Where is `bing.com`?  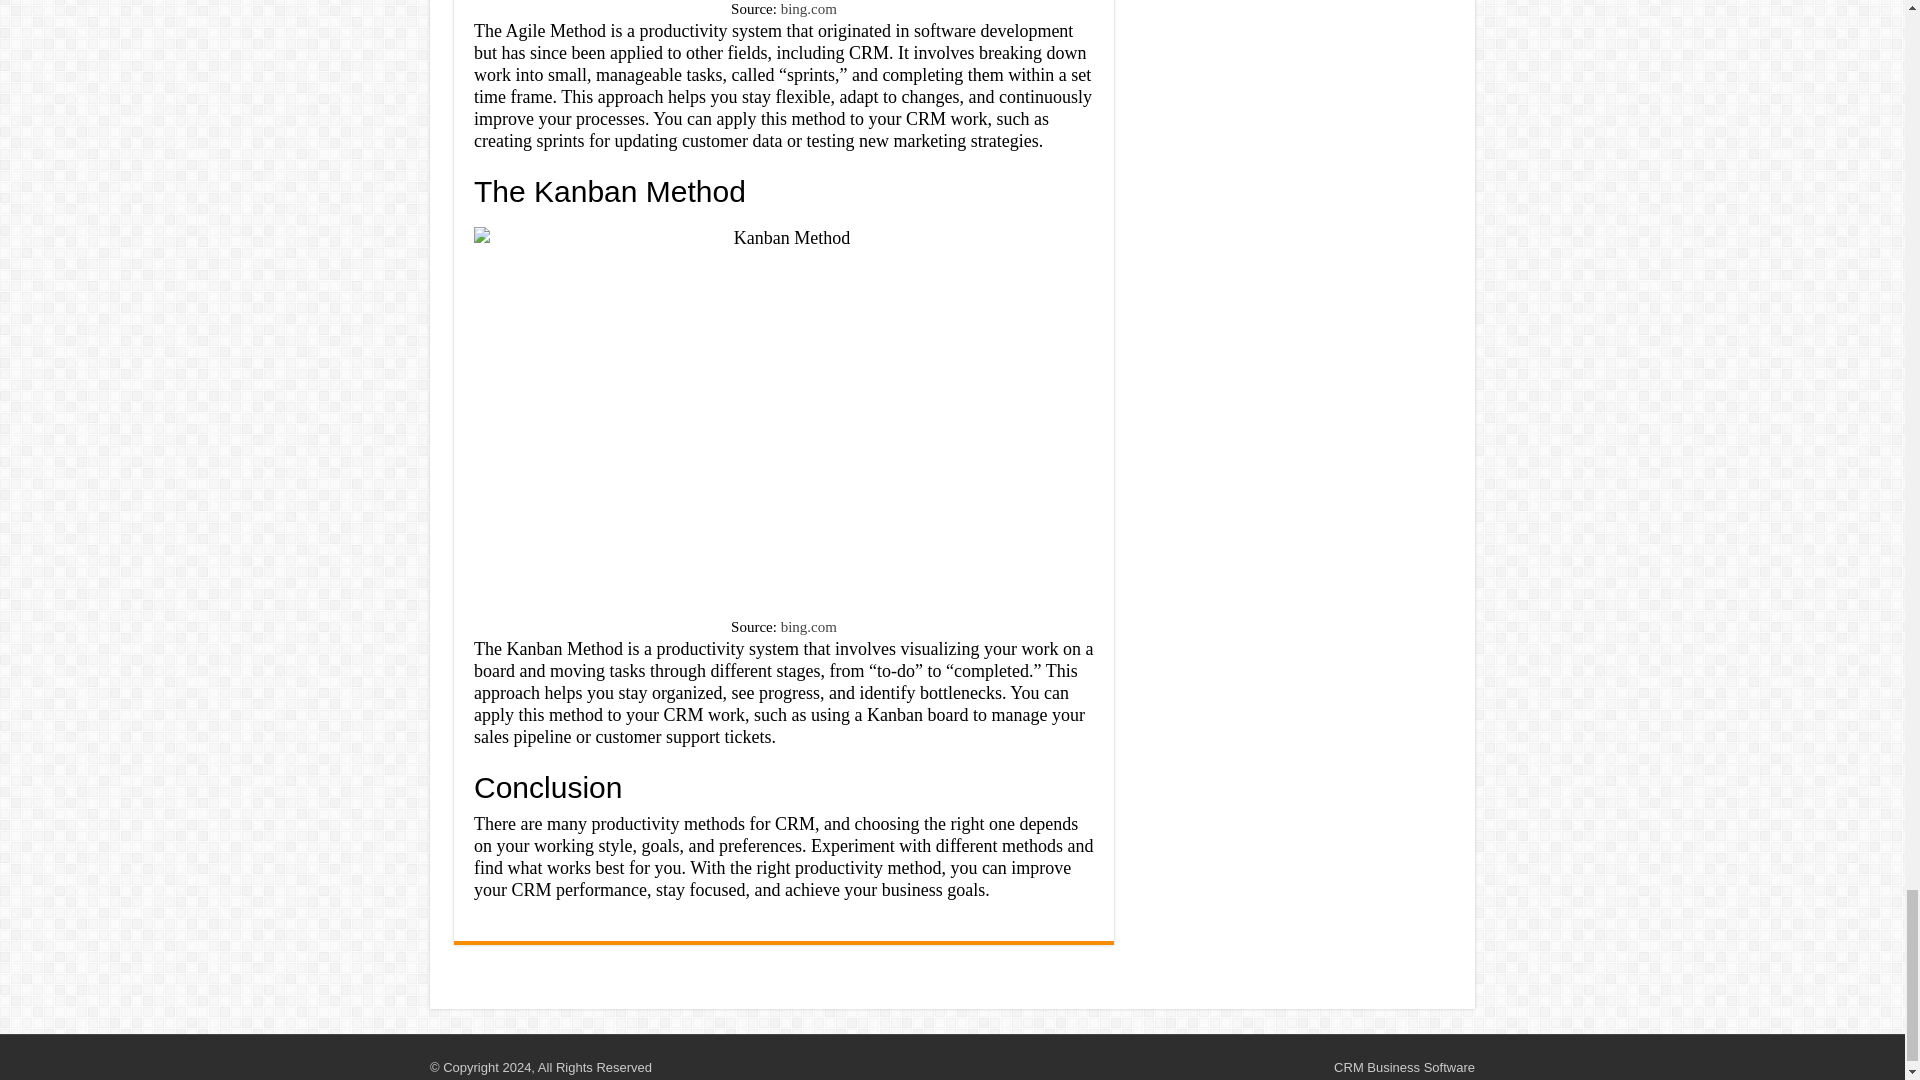
bing.com is located at coordinates (809, 9).